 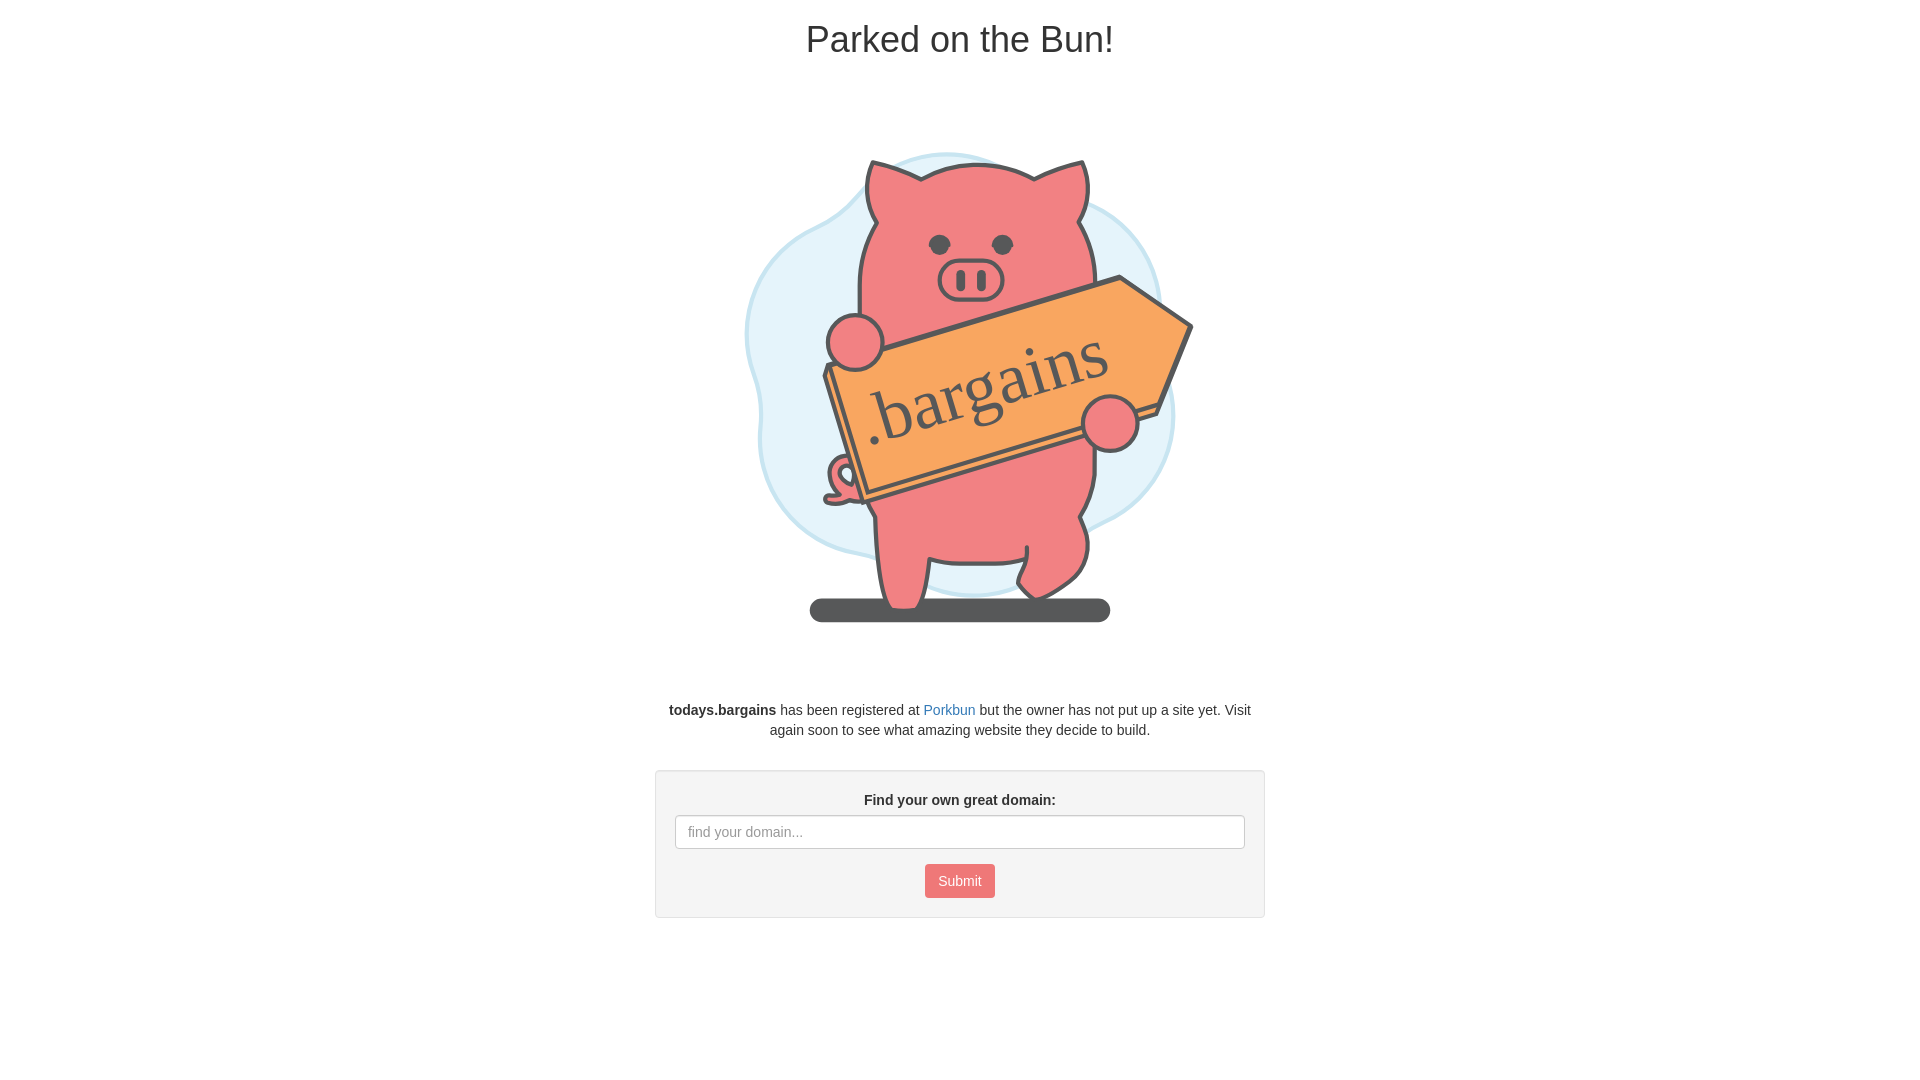 I want to click on Submit, so click(x=960, y=881).